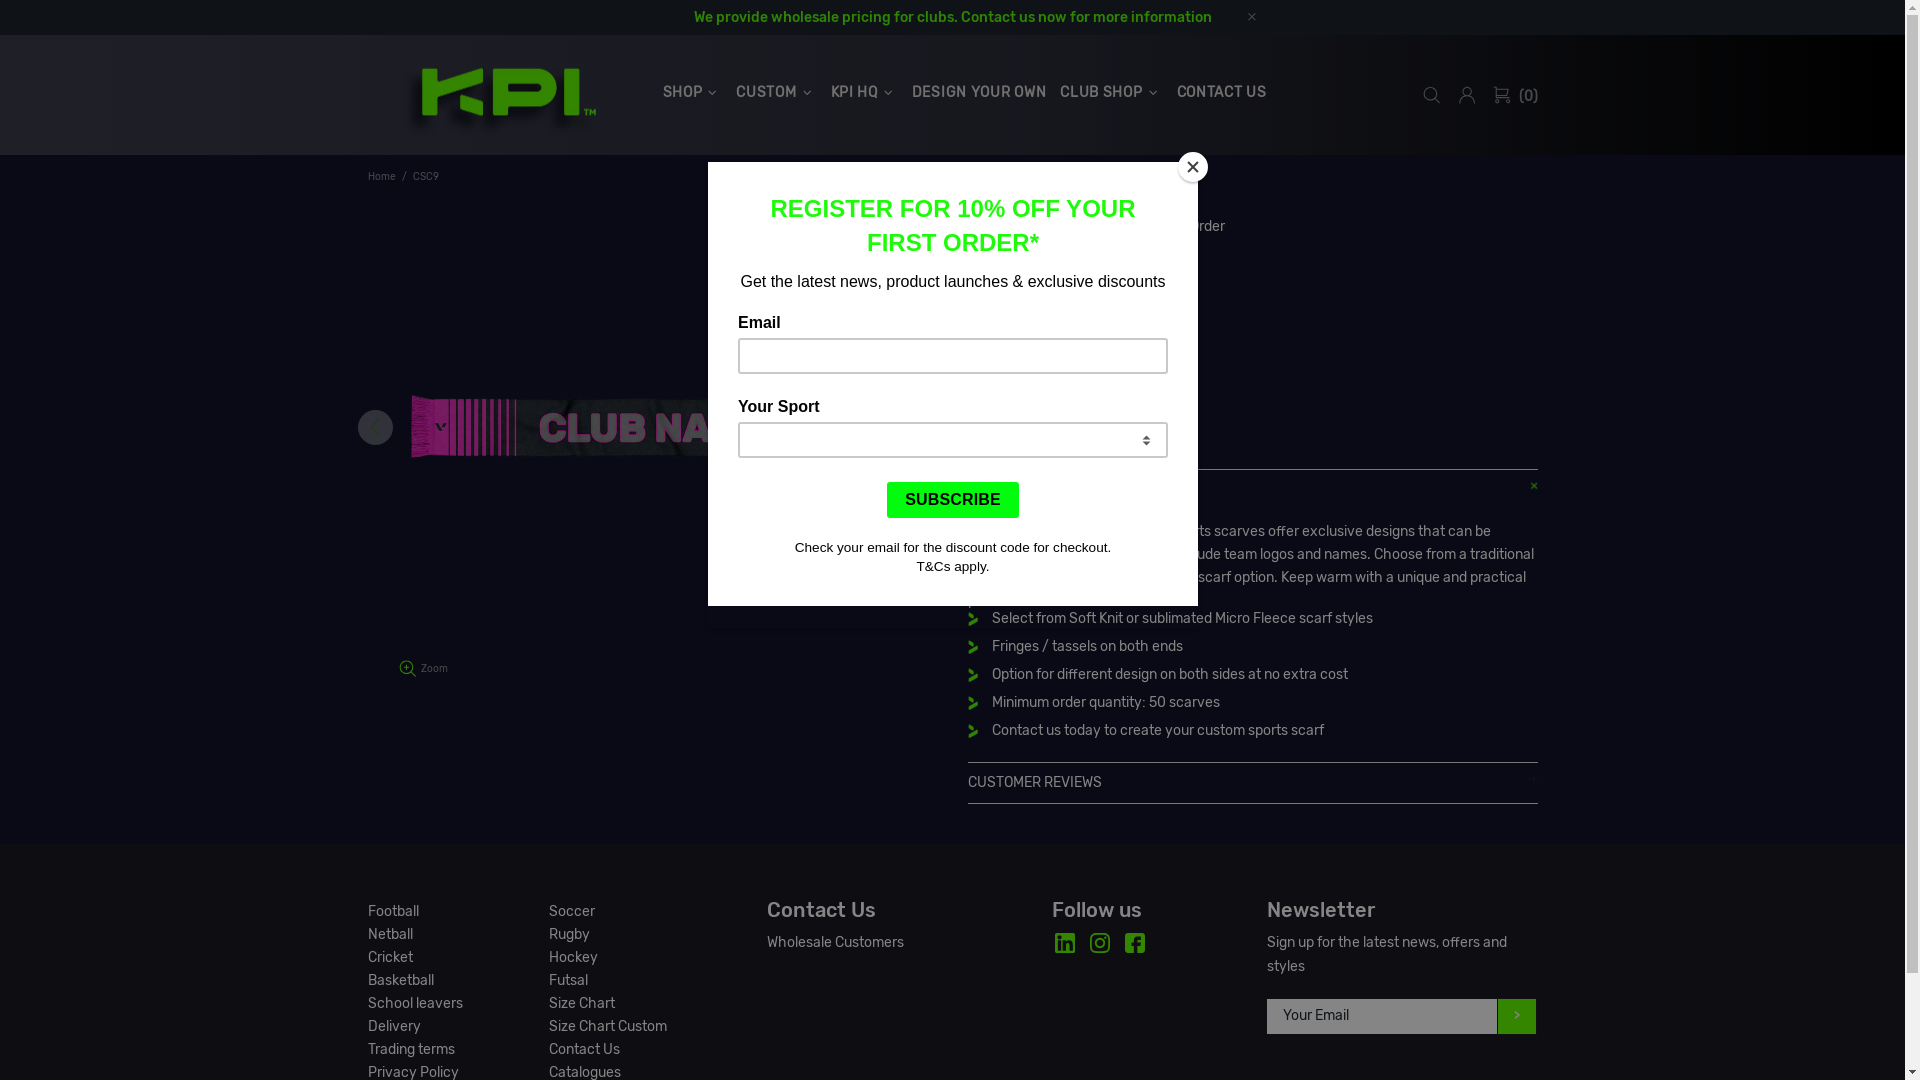 The image size is (1920, 1080). I want to click on CLUB SHOP, so click(1111, 92).